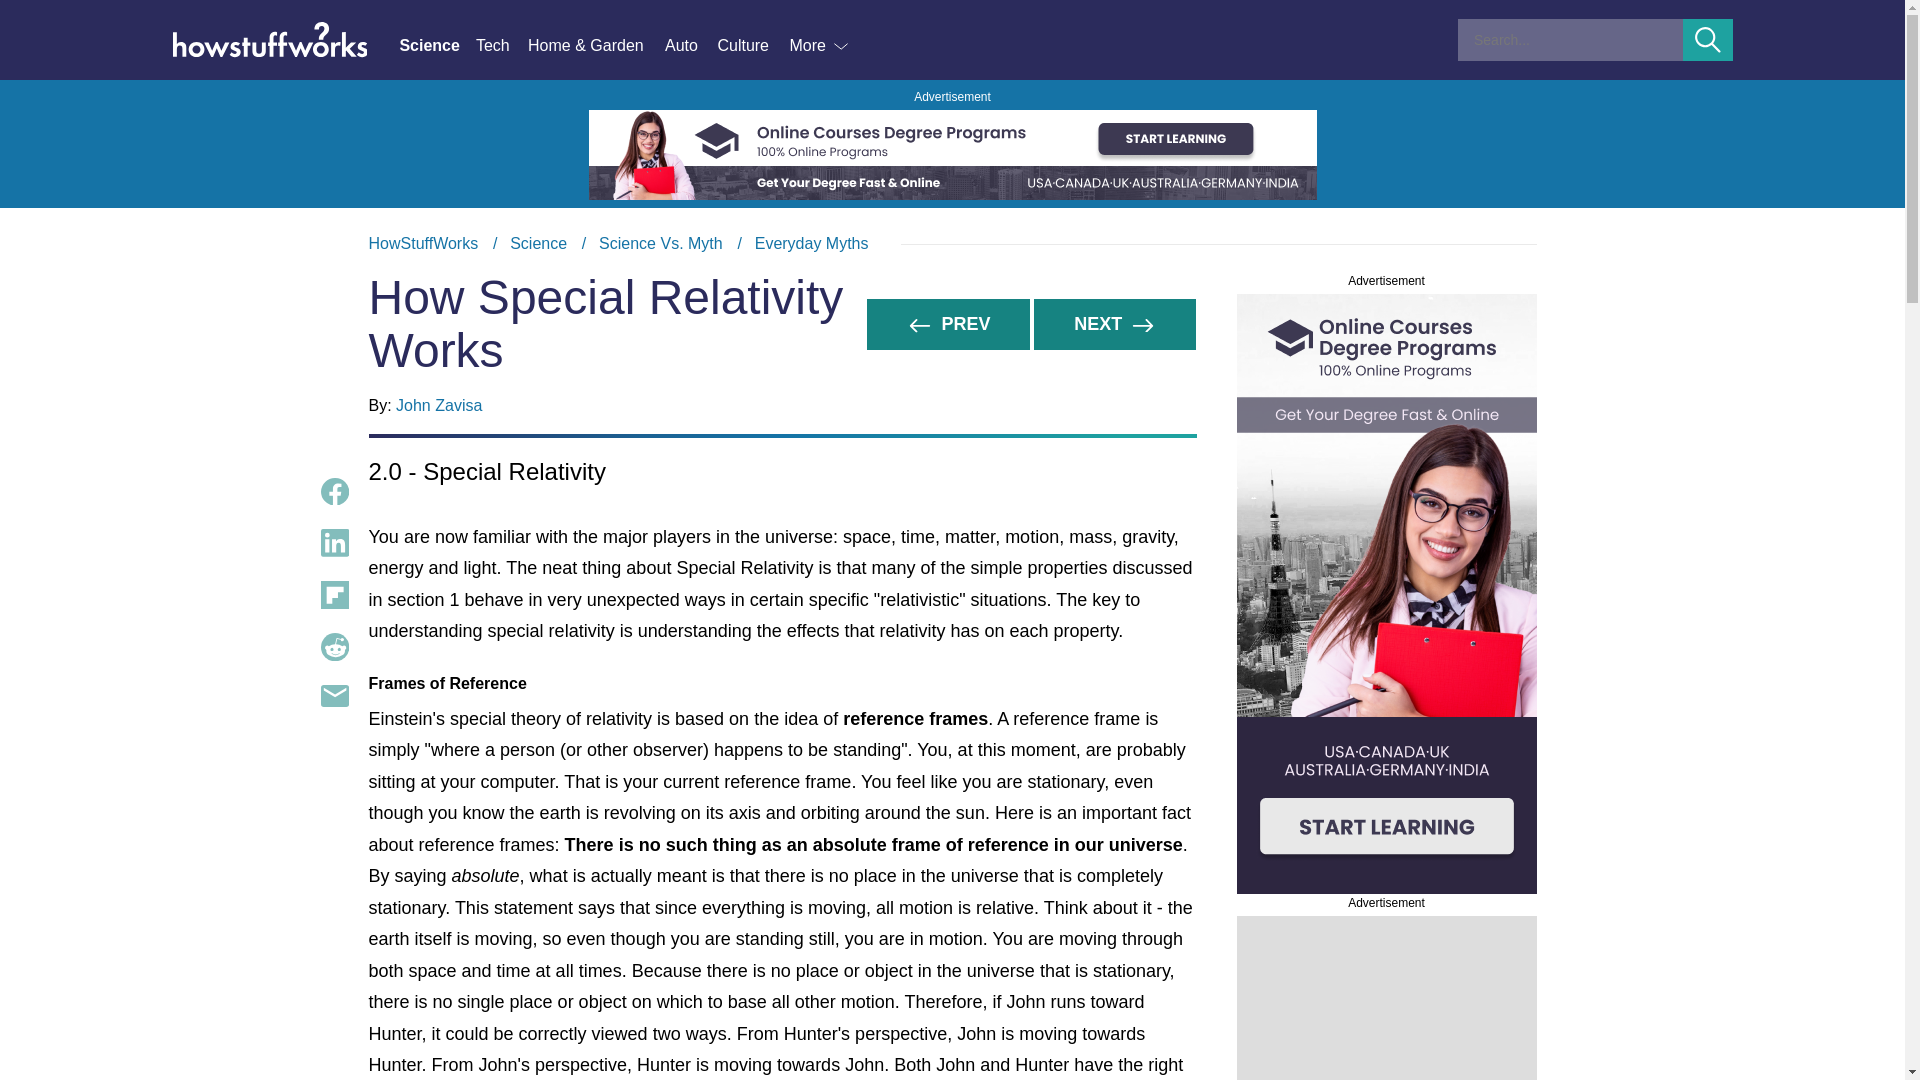 This screenshot has height=1080, width=1920. What do you see at coordinates (334, 543) in the screenshot?
I see `Share Content on LinkedIn` at bounding box center [334, 543].